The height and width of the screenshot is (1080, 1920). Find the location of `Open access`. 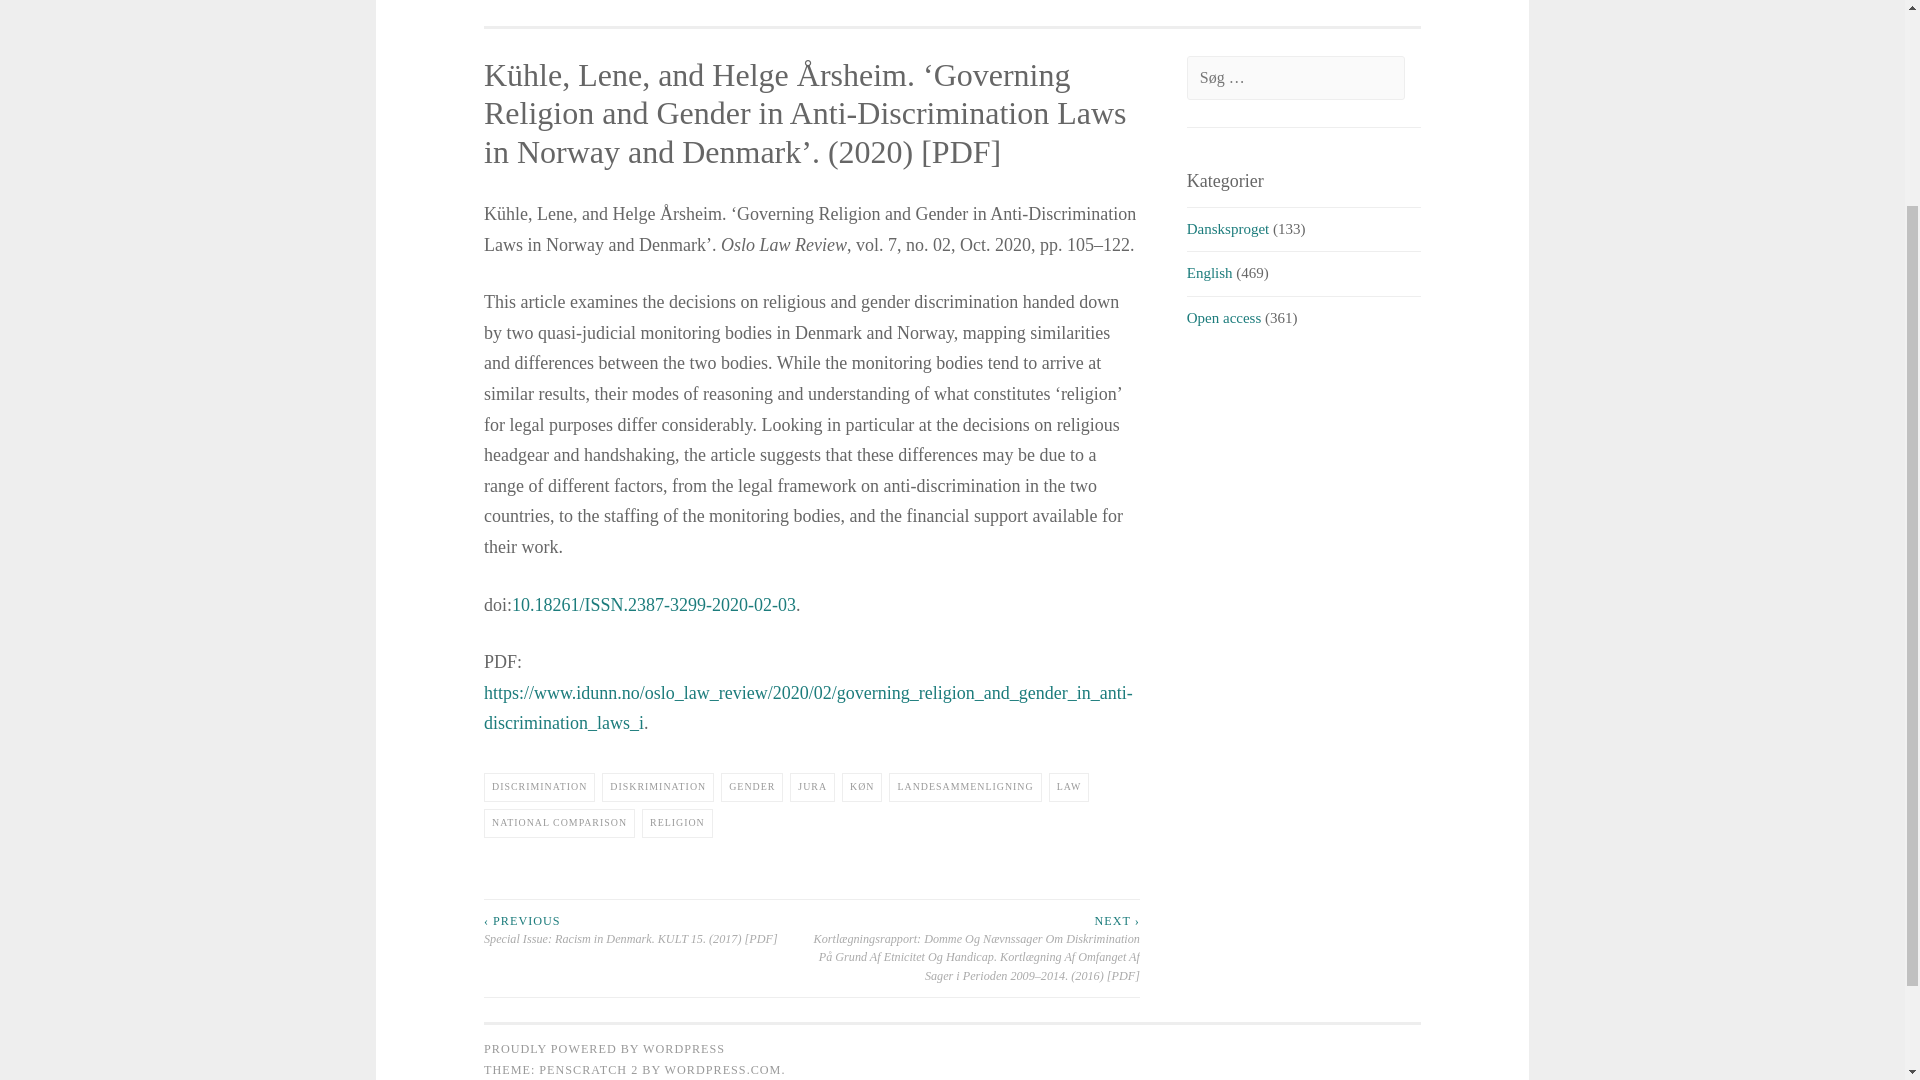

Open access is located at coordinates (1224, 318).